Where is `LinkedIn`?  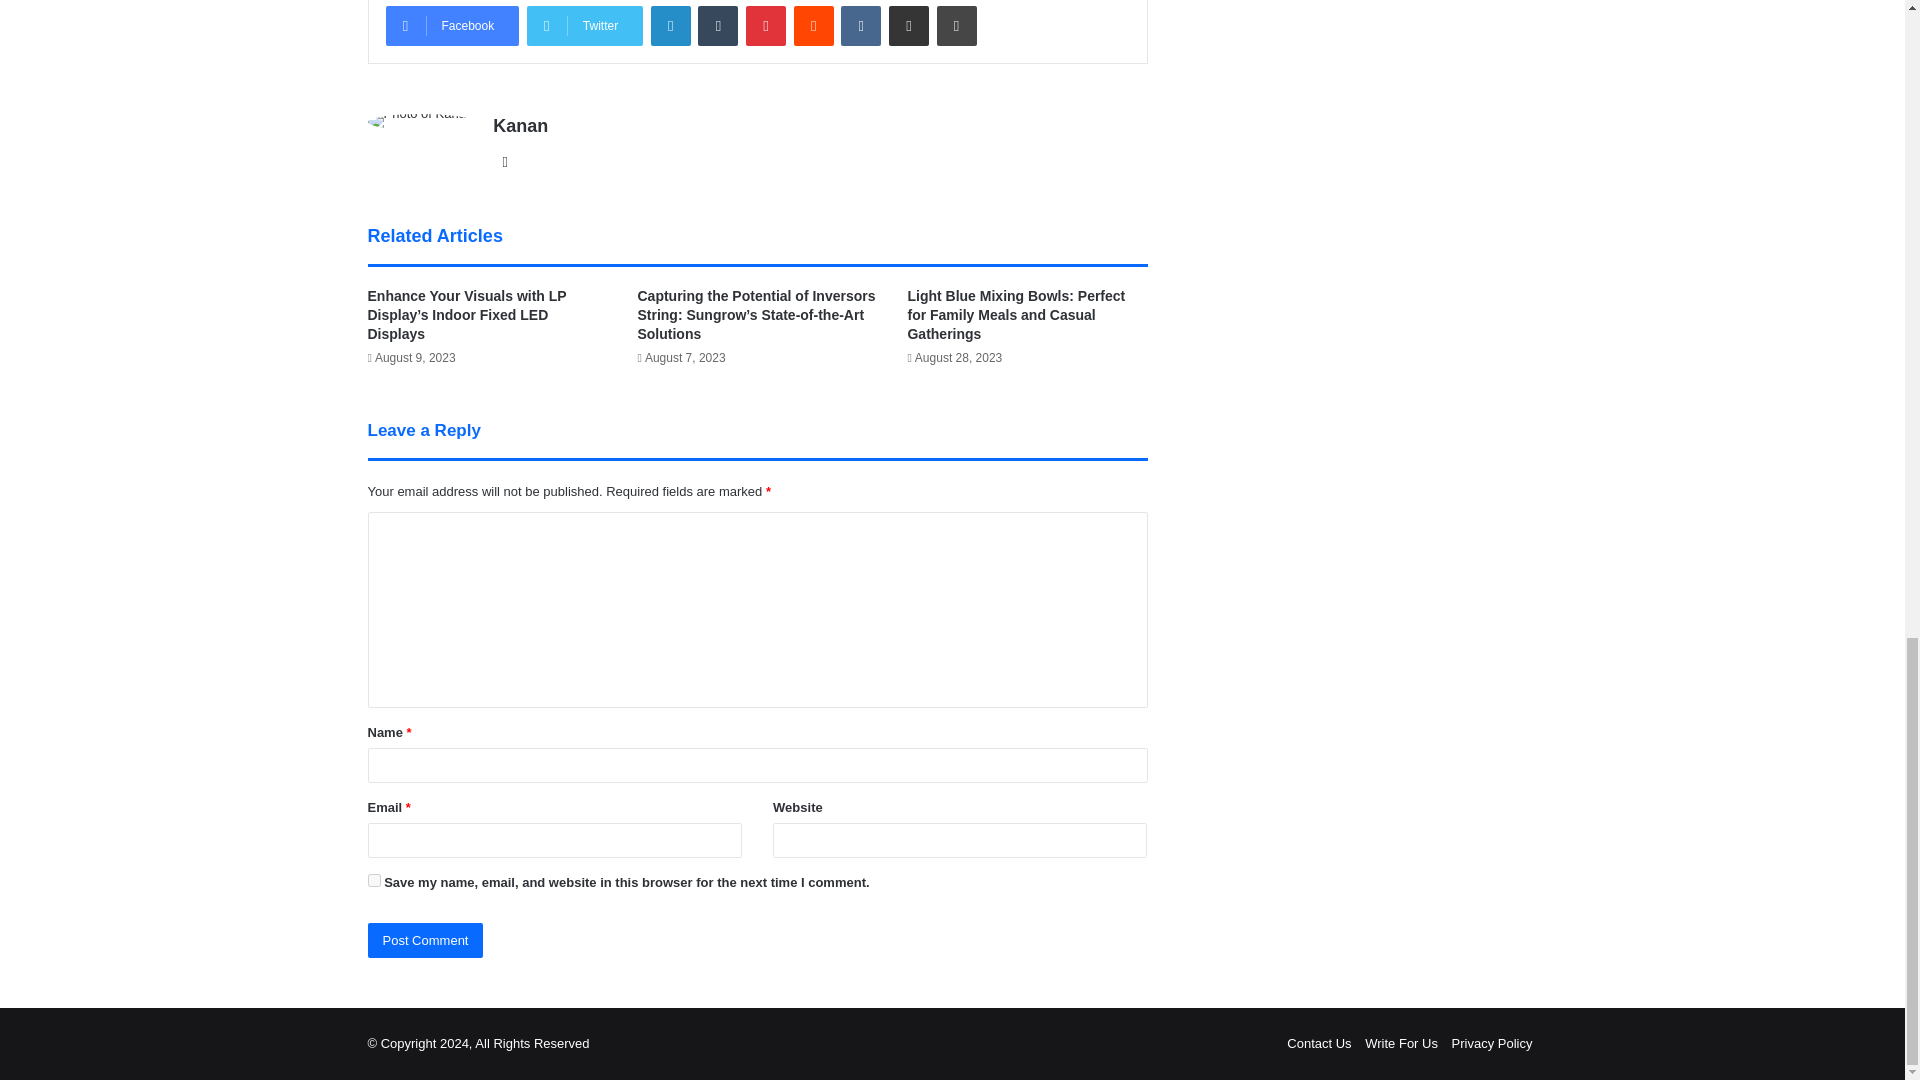
LinkedIn is located at coordinates (670, 26).